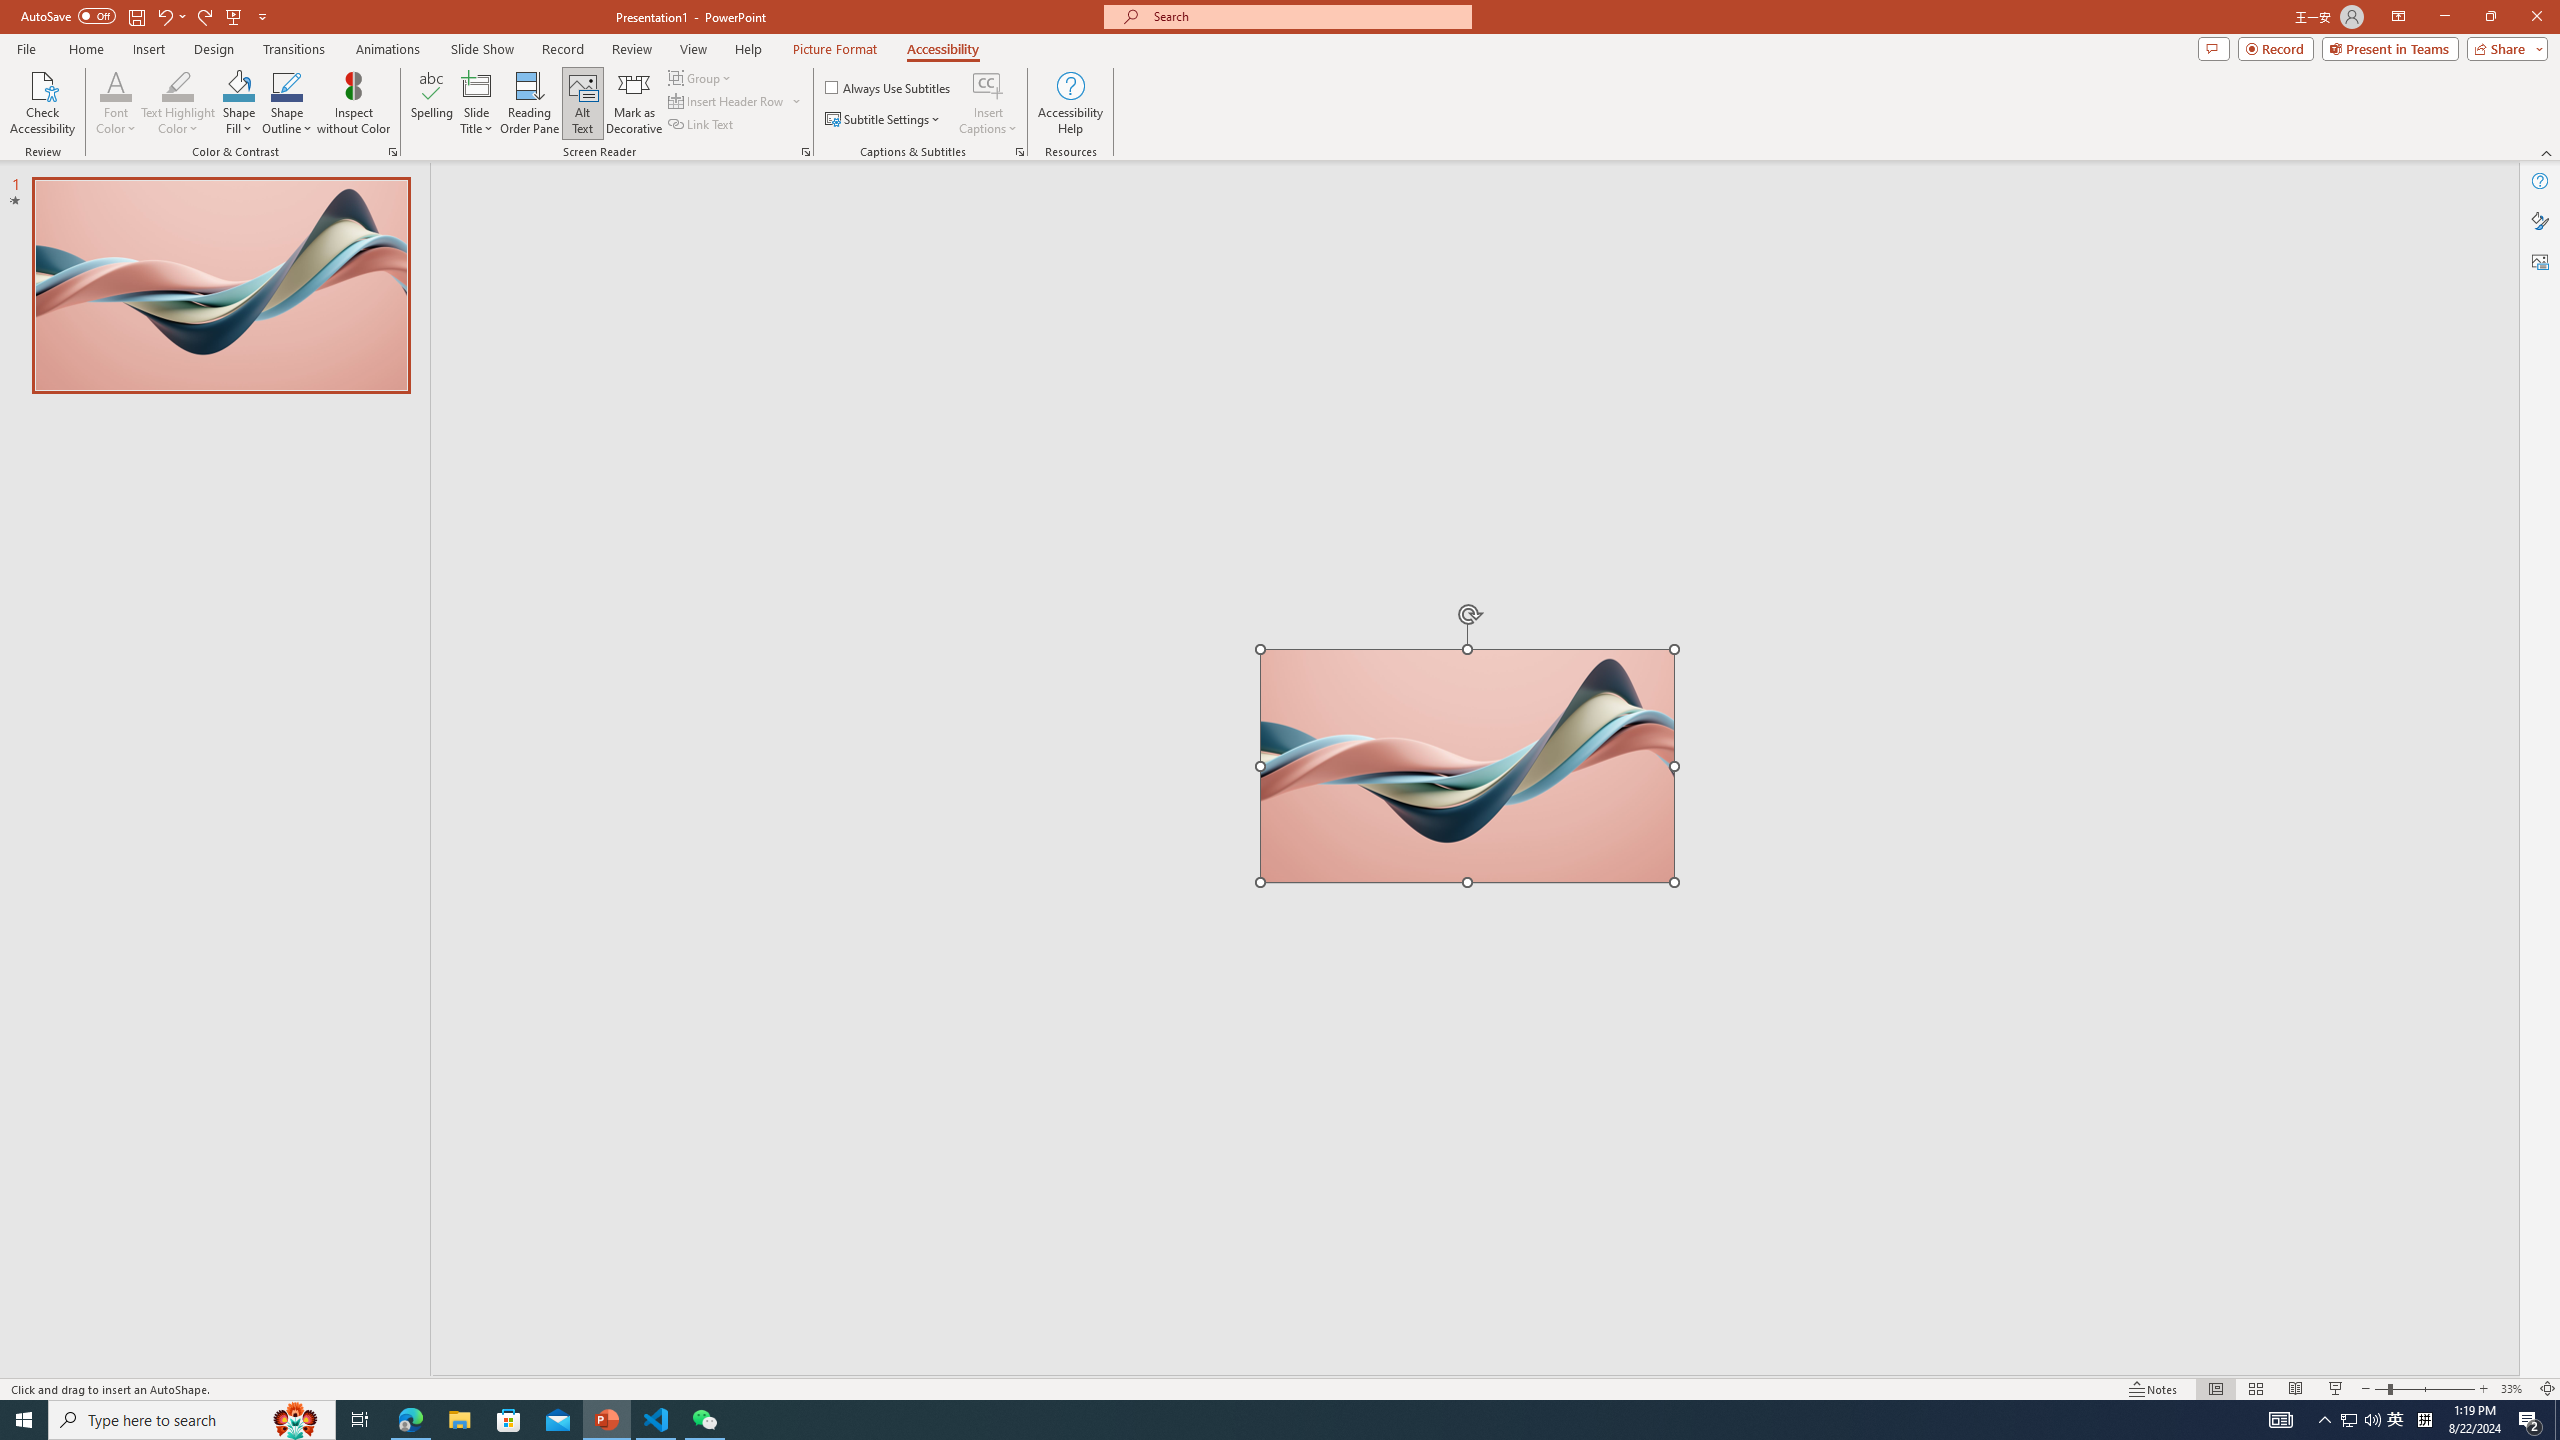  I want to click on Captions & Subtitles, so click(1020, 152).